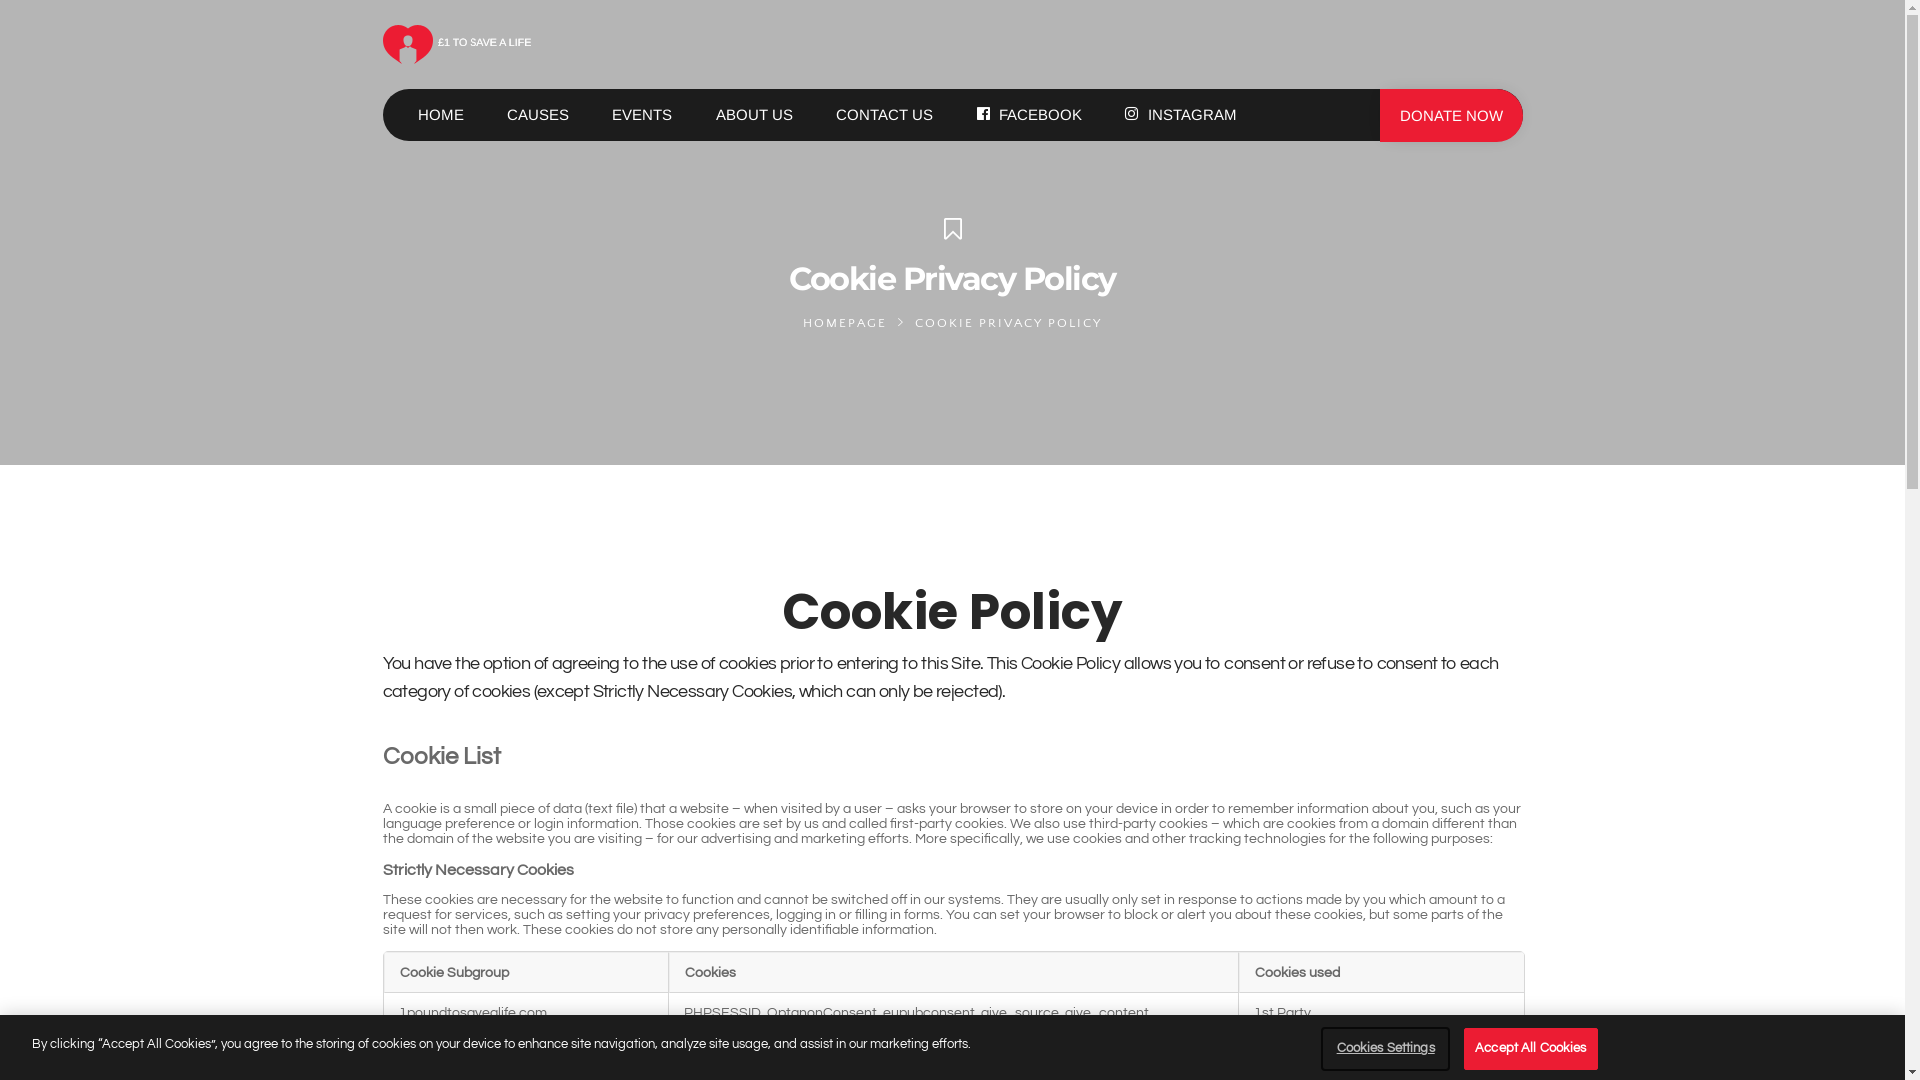  I want to click on wordpress_test_cookie, so click(952, 1028).